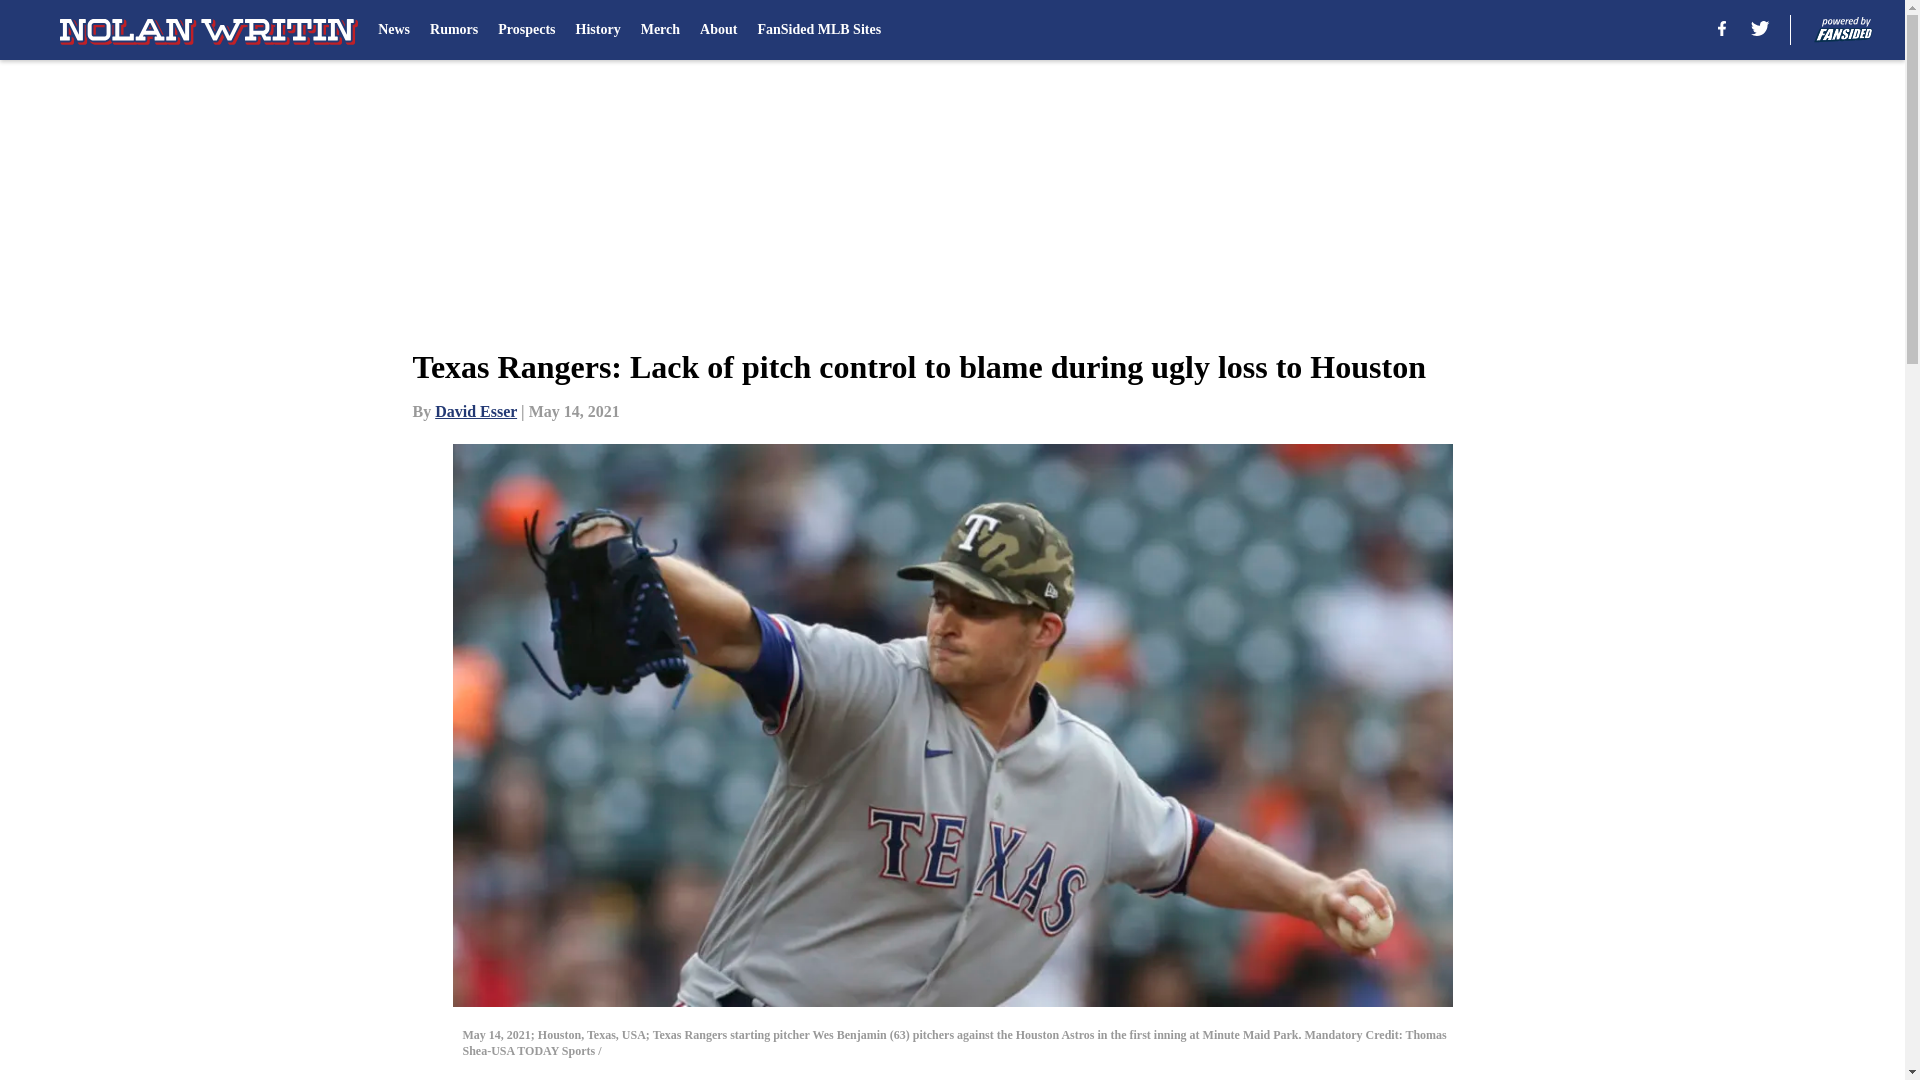  What do you see at coordinates (476, 411) in the screenshot?
I see `David Esser` at bounding box center [476, 411].